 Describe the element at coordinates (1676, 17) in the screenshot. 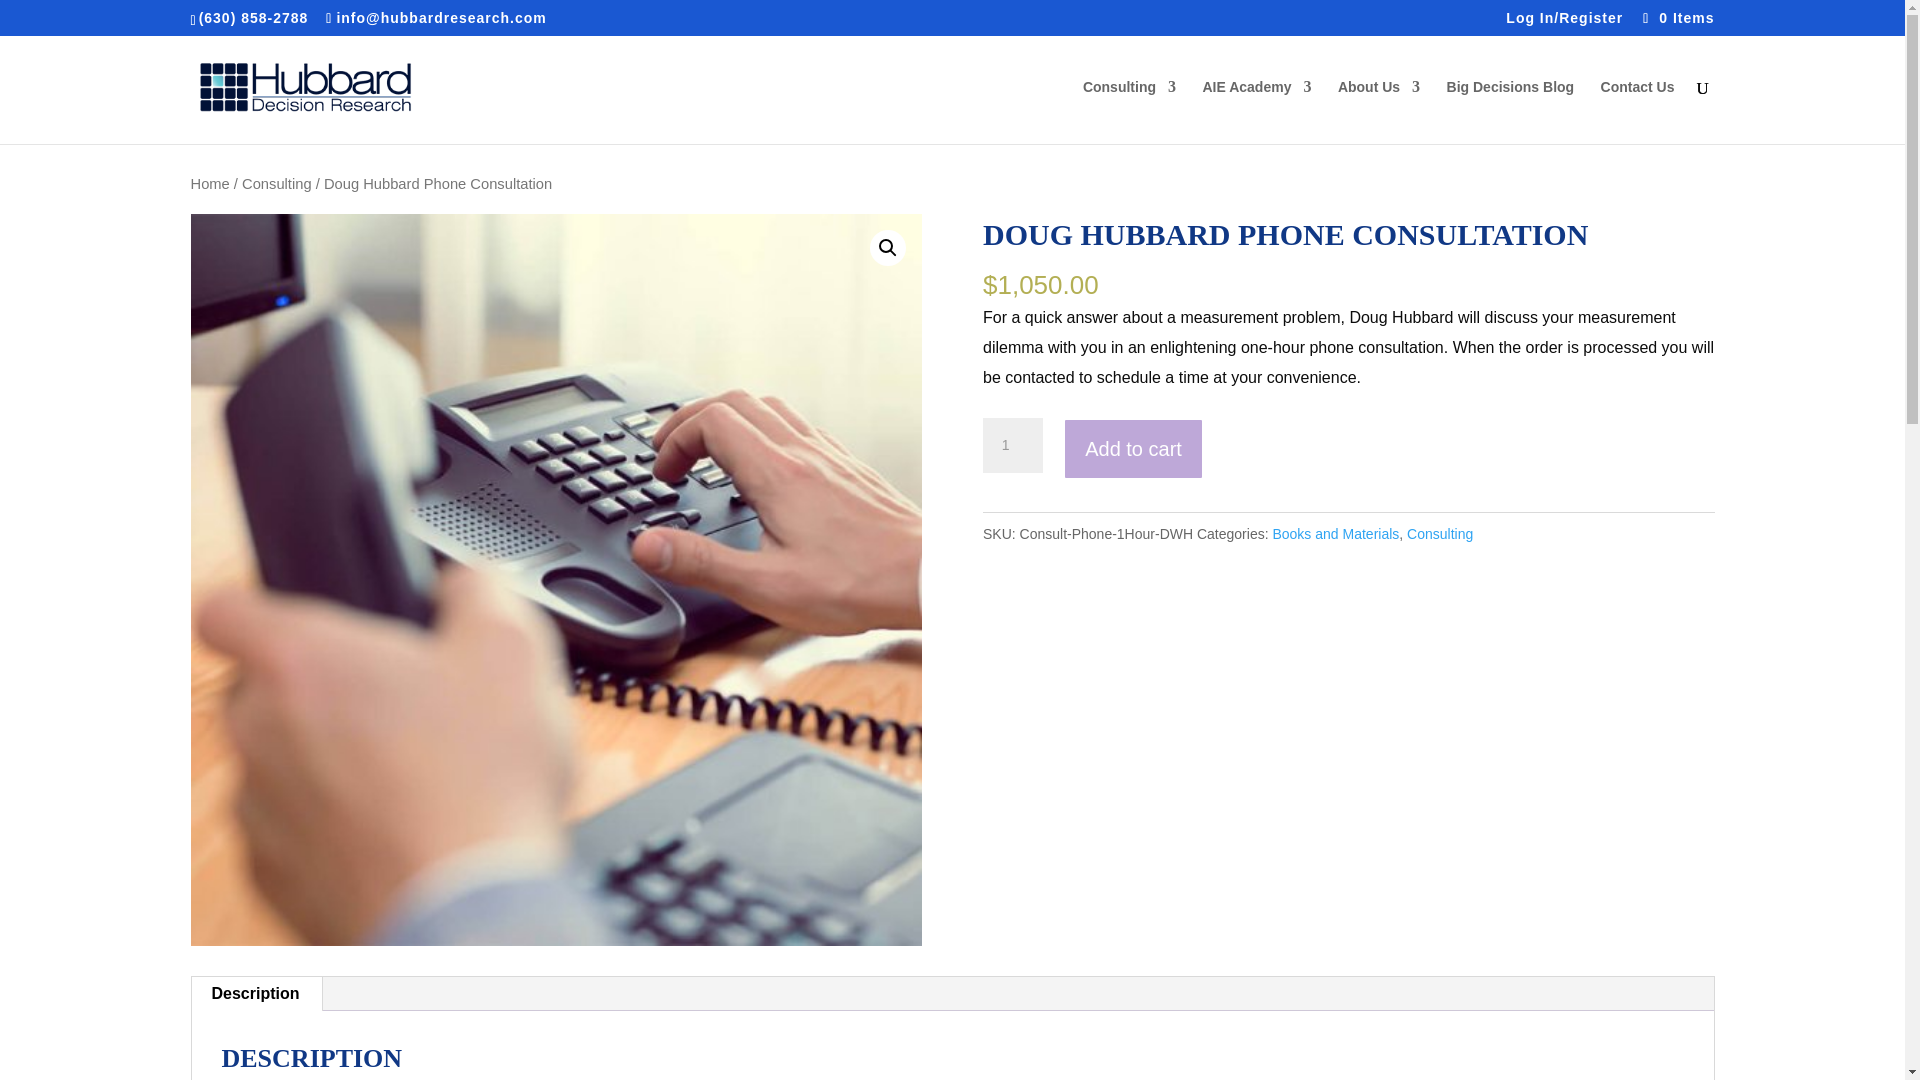

I see `0 Items` at that location.